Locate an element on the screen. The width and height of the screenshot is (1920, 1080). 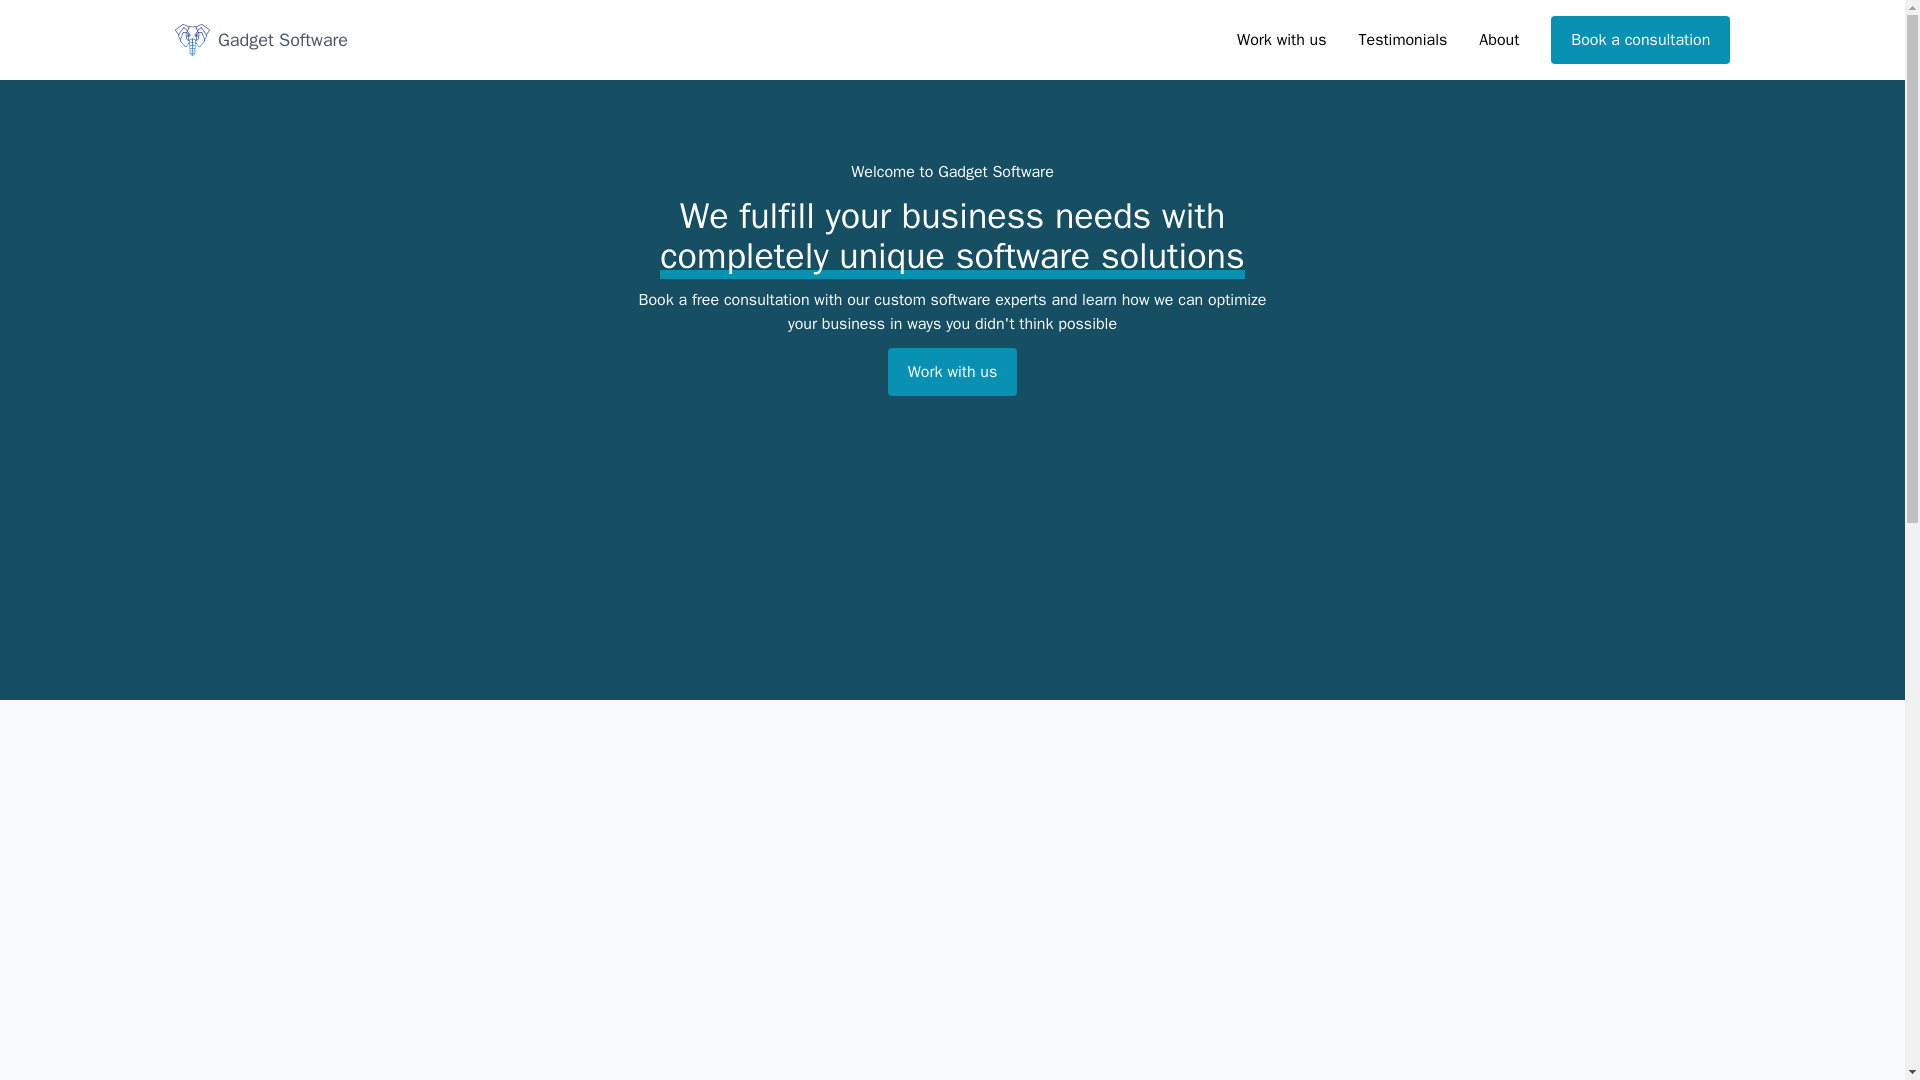
About is located at coordinates (1498, 40).